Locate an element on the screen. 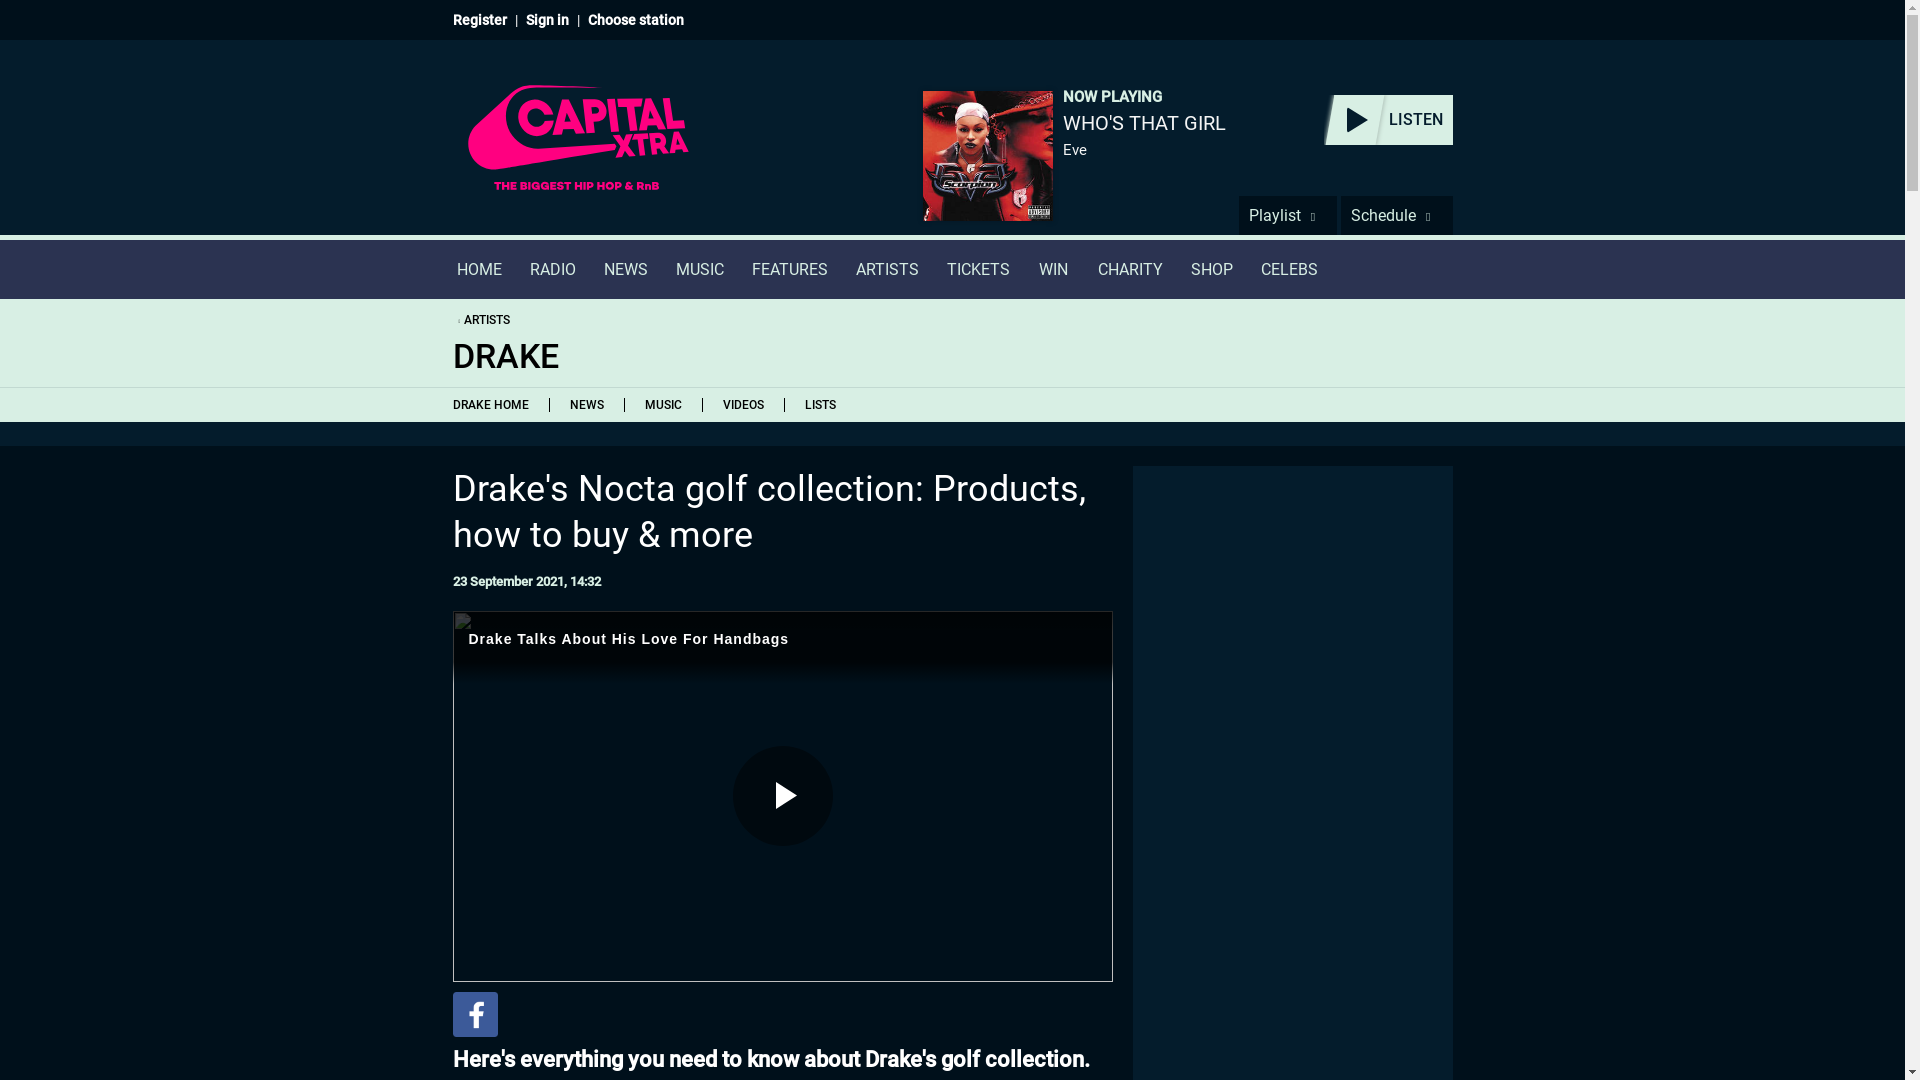  Playlist is located at coordinates (1287, 215).